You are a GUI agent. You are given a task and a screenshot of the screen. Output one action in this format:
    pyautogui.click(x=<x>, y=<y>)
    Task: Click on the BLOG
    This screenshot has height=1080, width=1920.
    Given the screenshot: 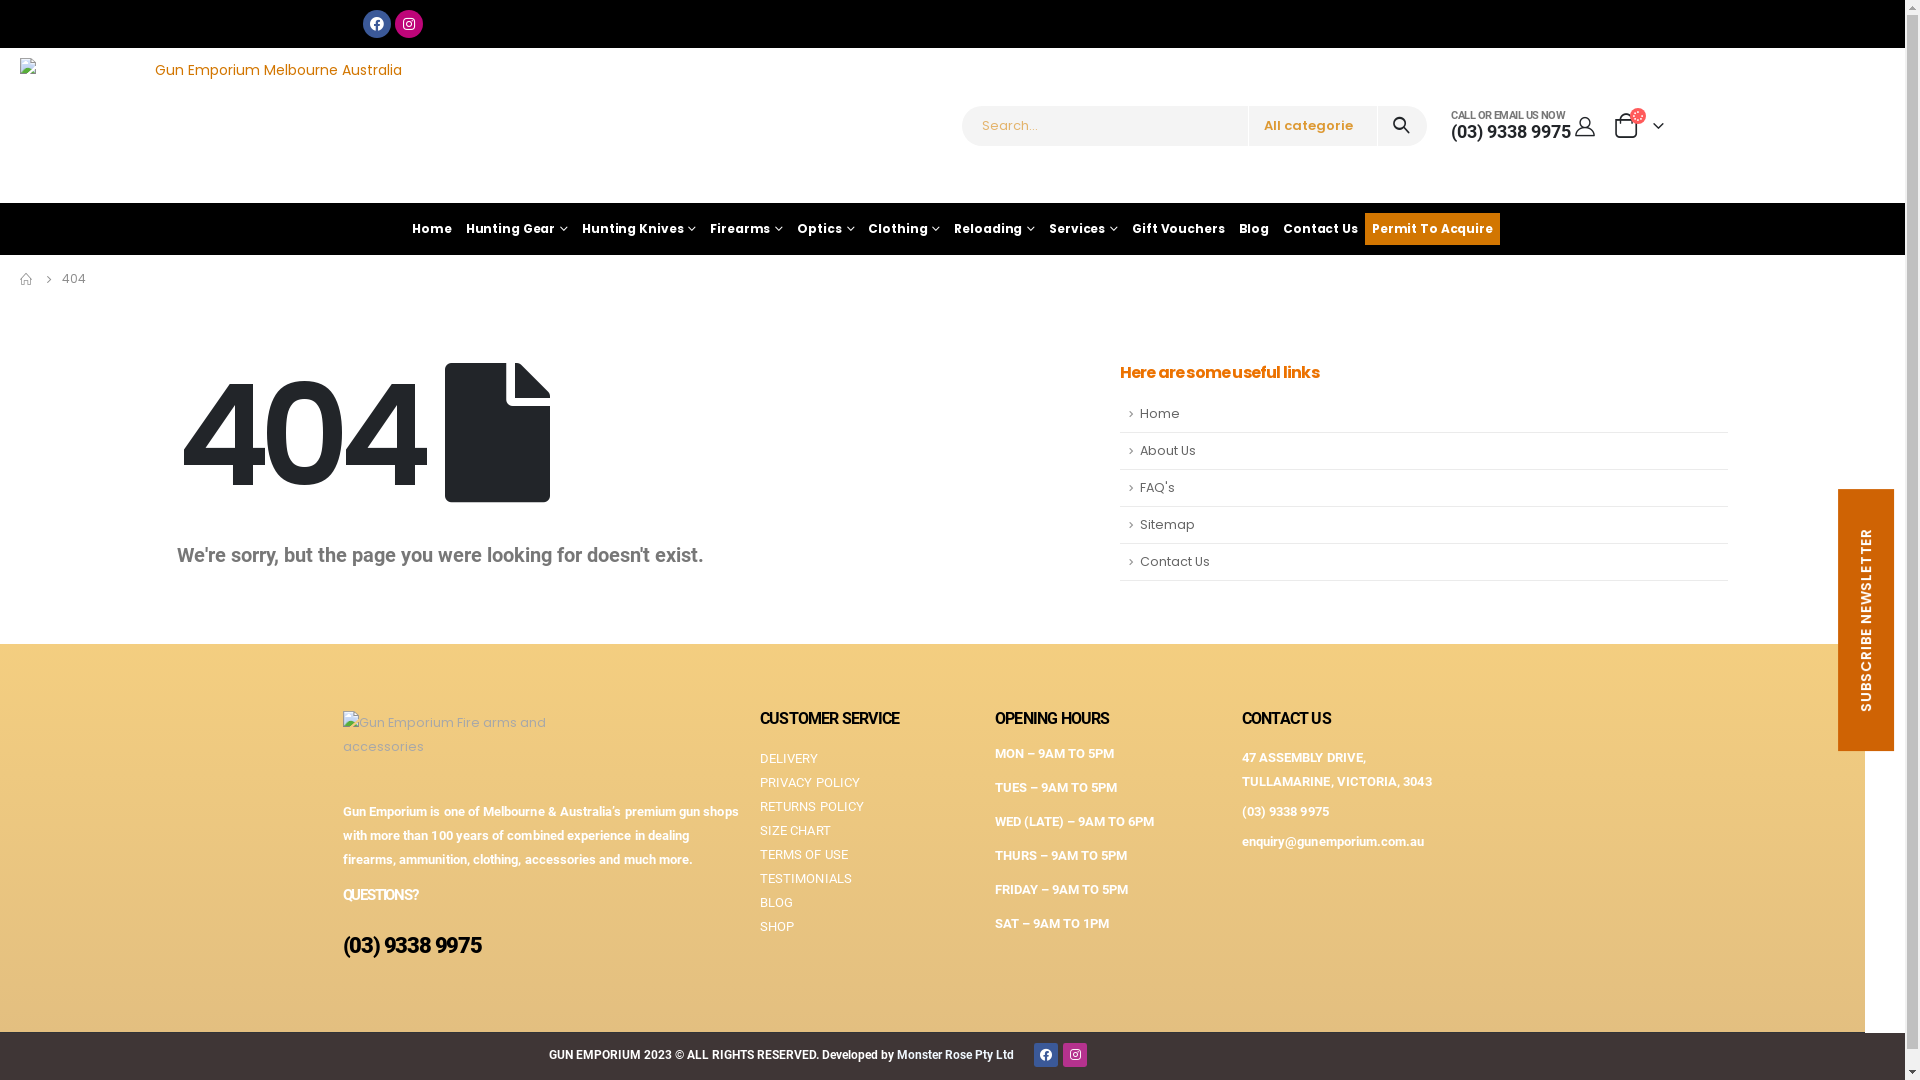 What is the action you would take?
    pyautogui.click(x=868, y=903)
    